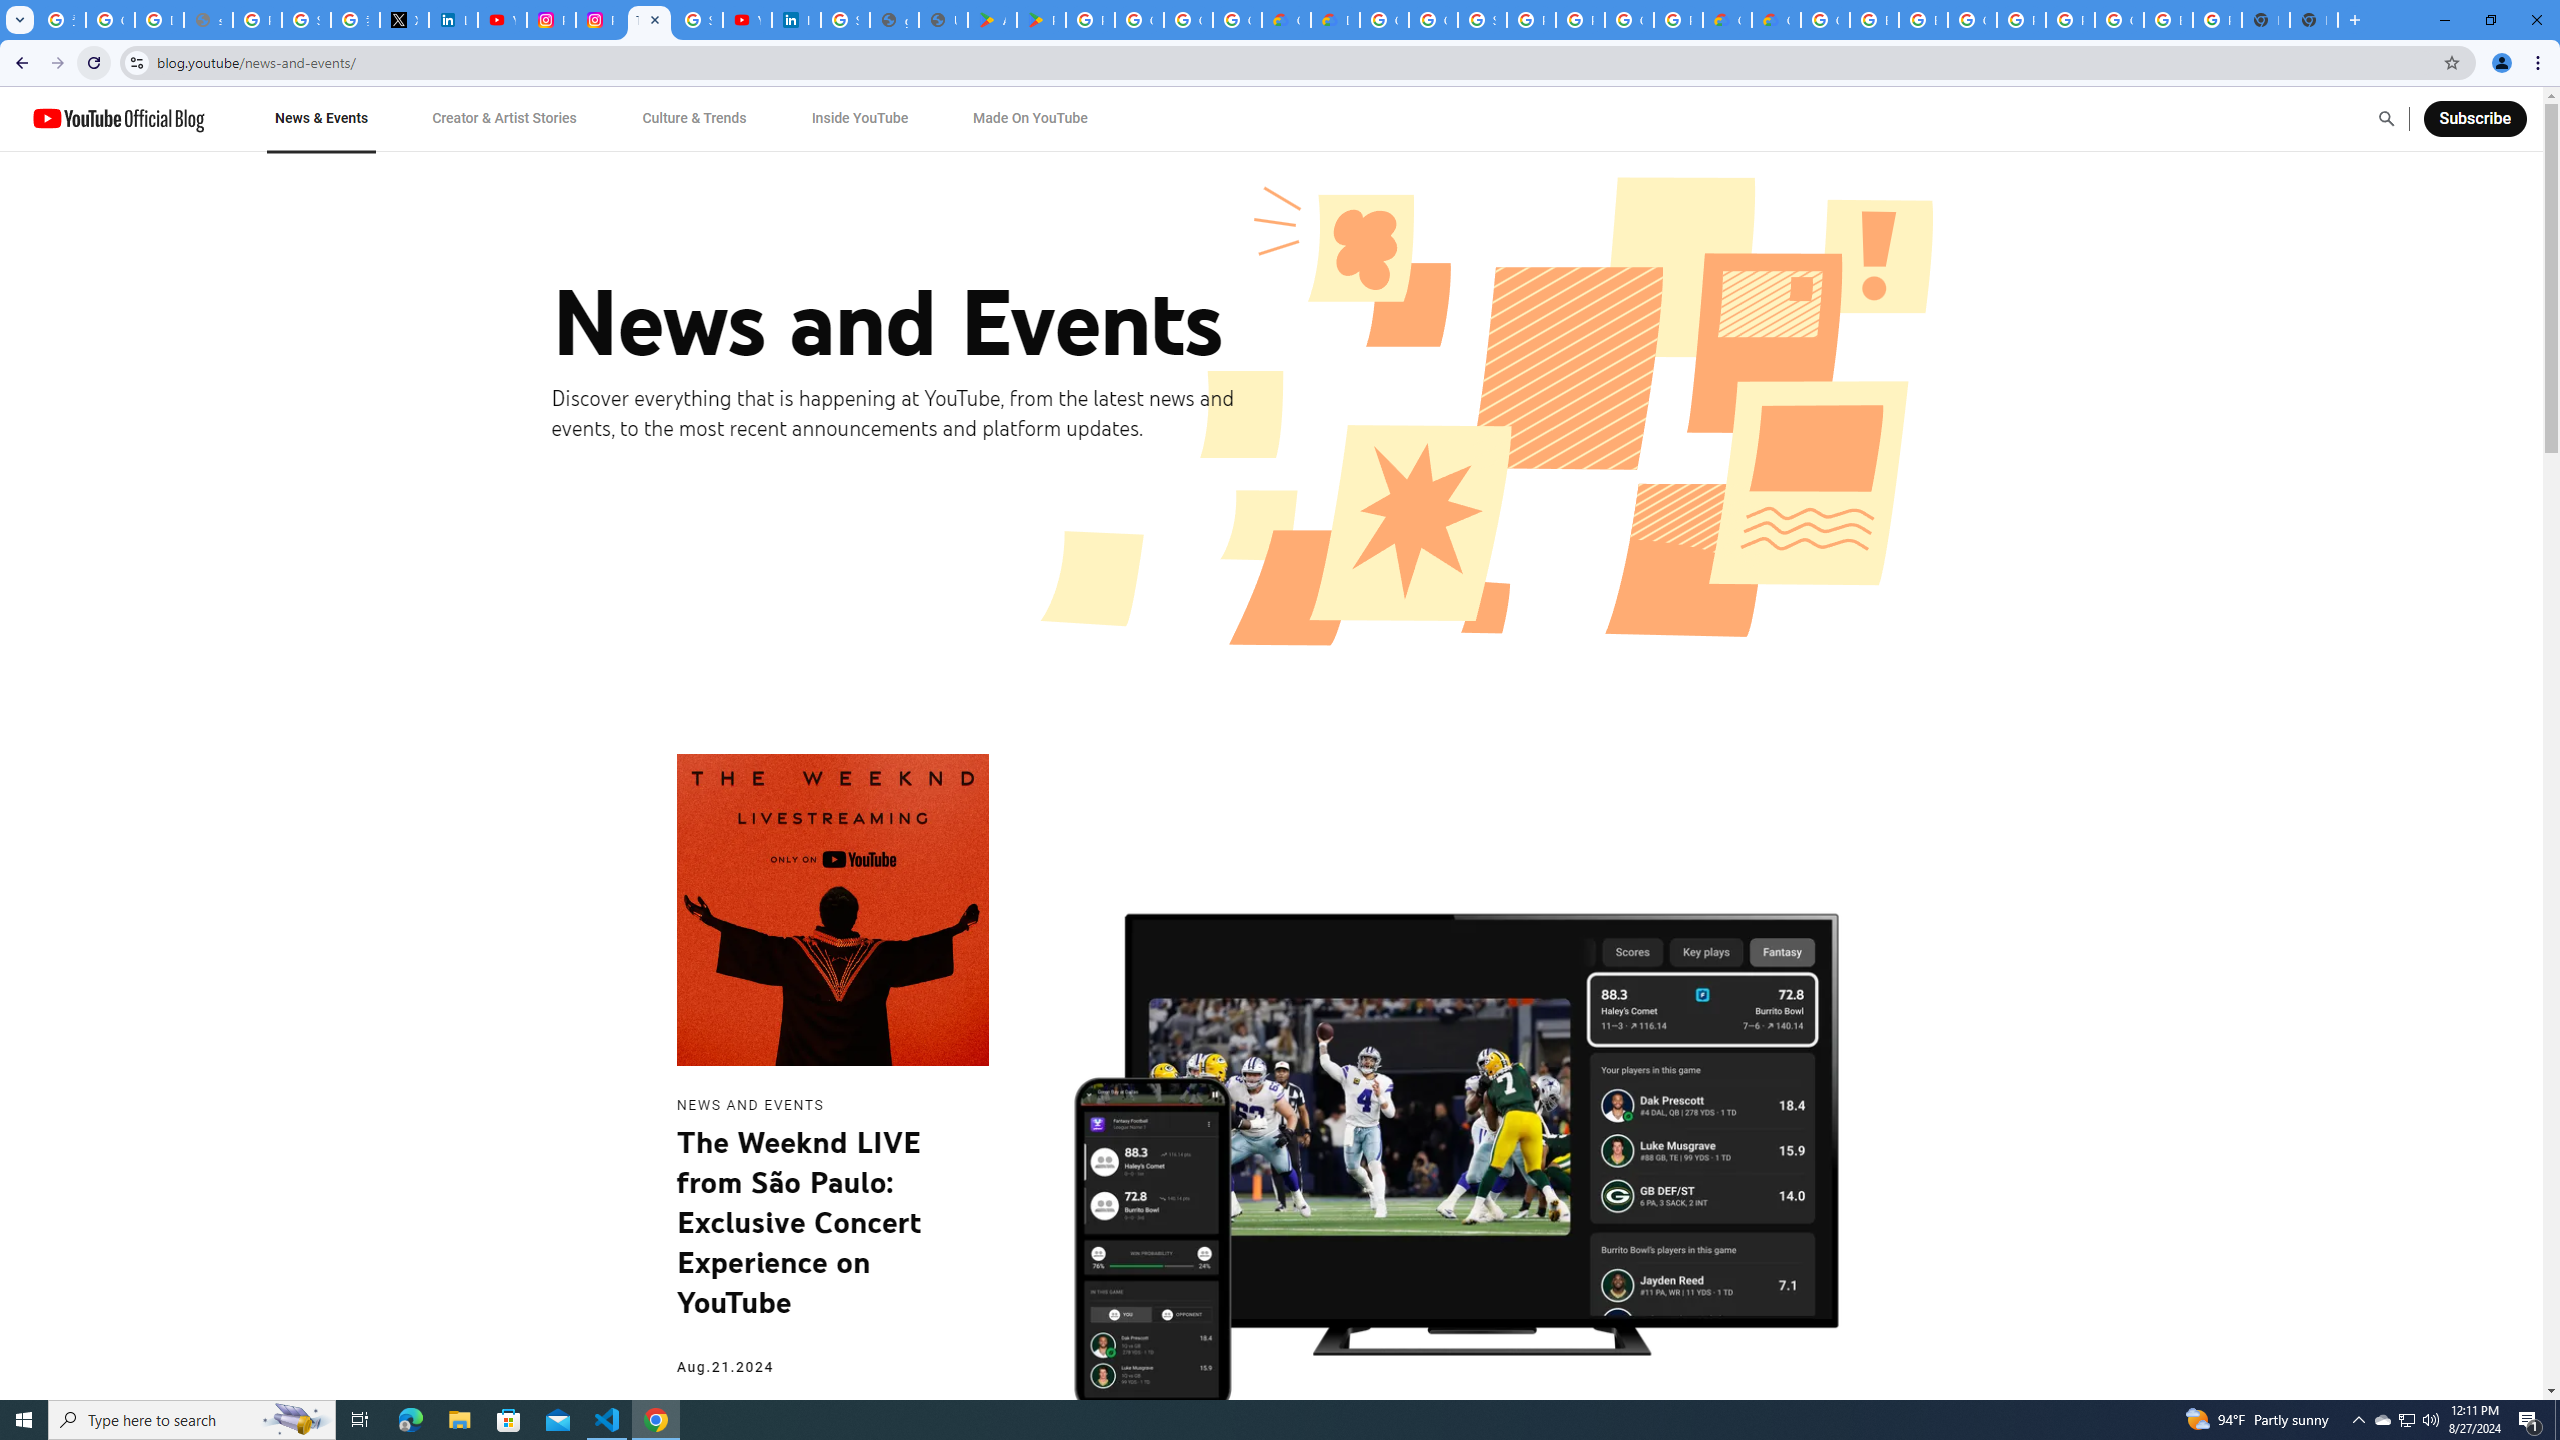  What do you see at coordinates (118, 118) in the screenshot?
I see `YouTube Official Blog logo` at bounding box center [118, 118].